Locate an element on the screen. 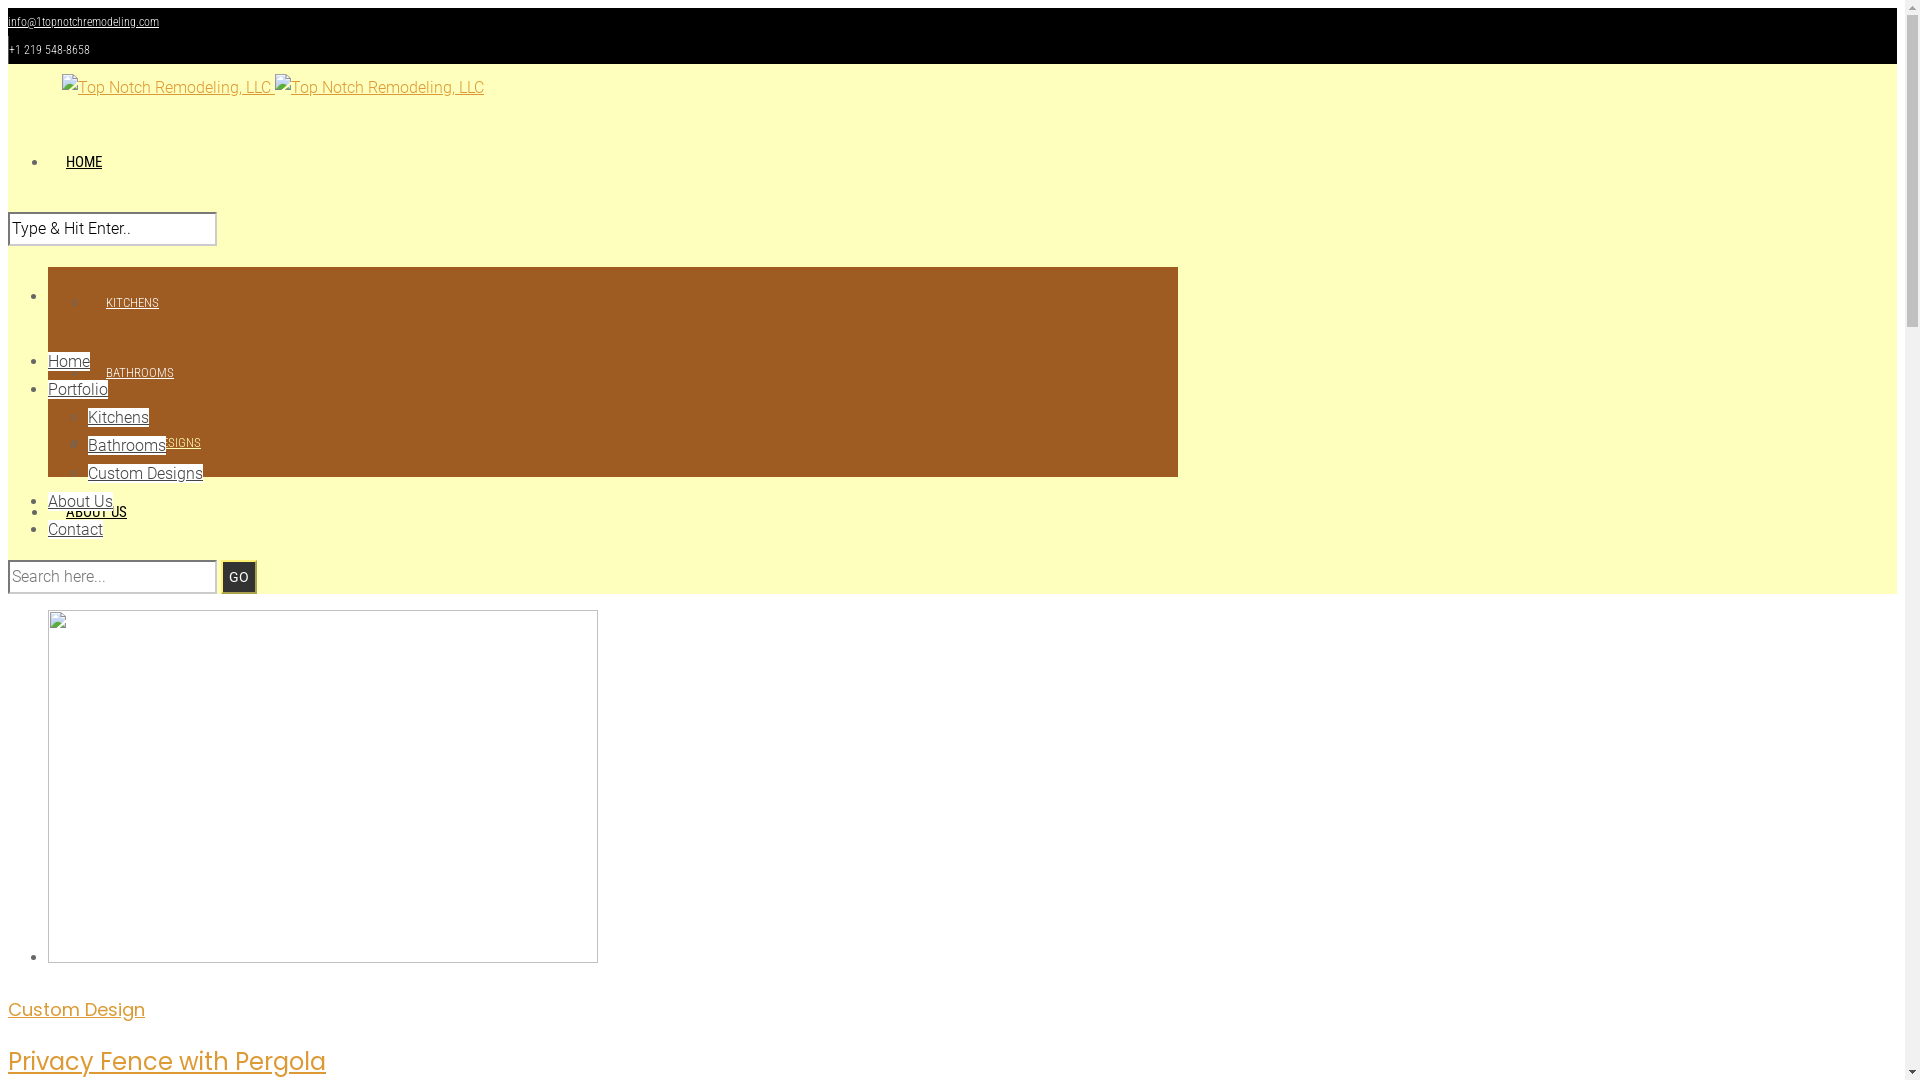 This screenshot has height=1080, width=1920. Top Notch Remodeling, LLC is located at coordinates (380, 88).